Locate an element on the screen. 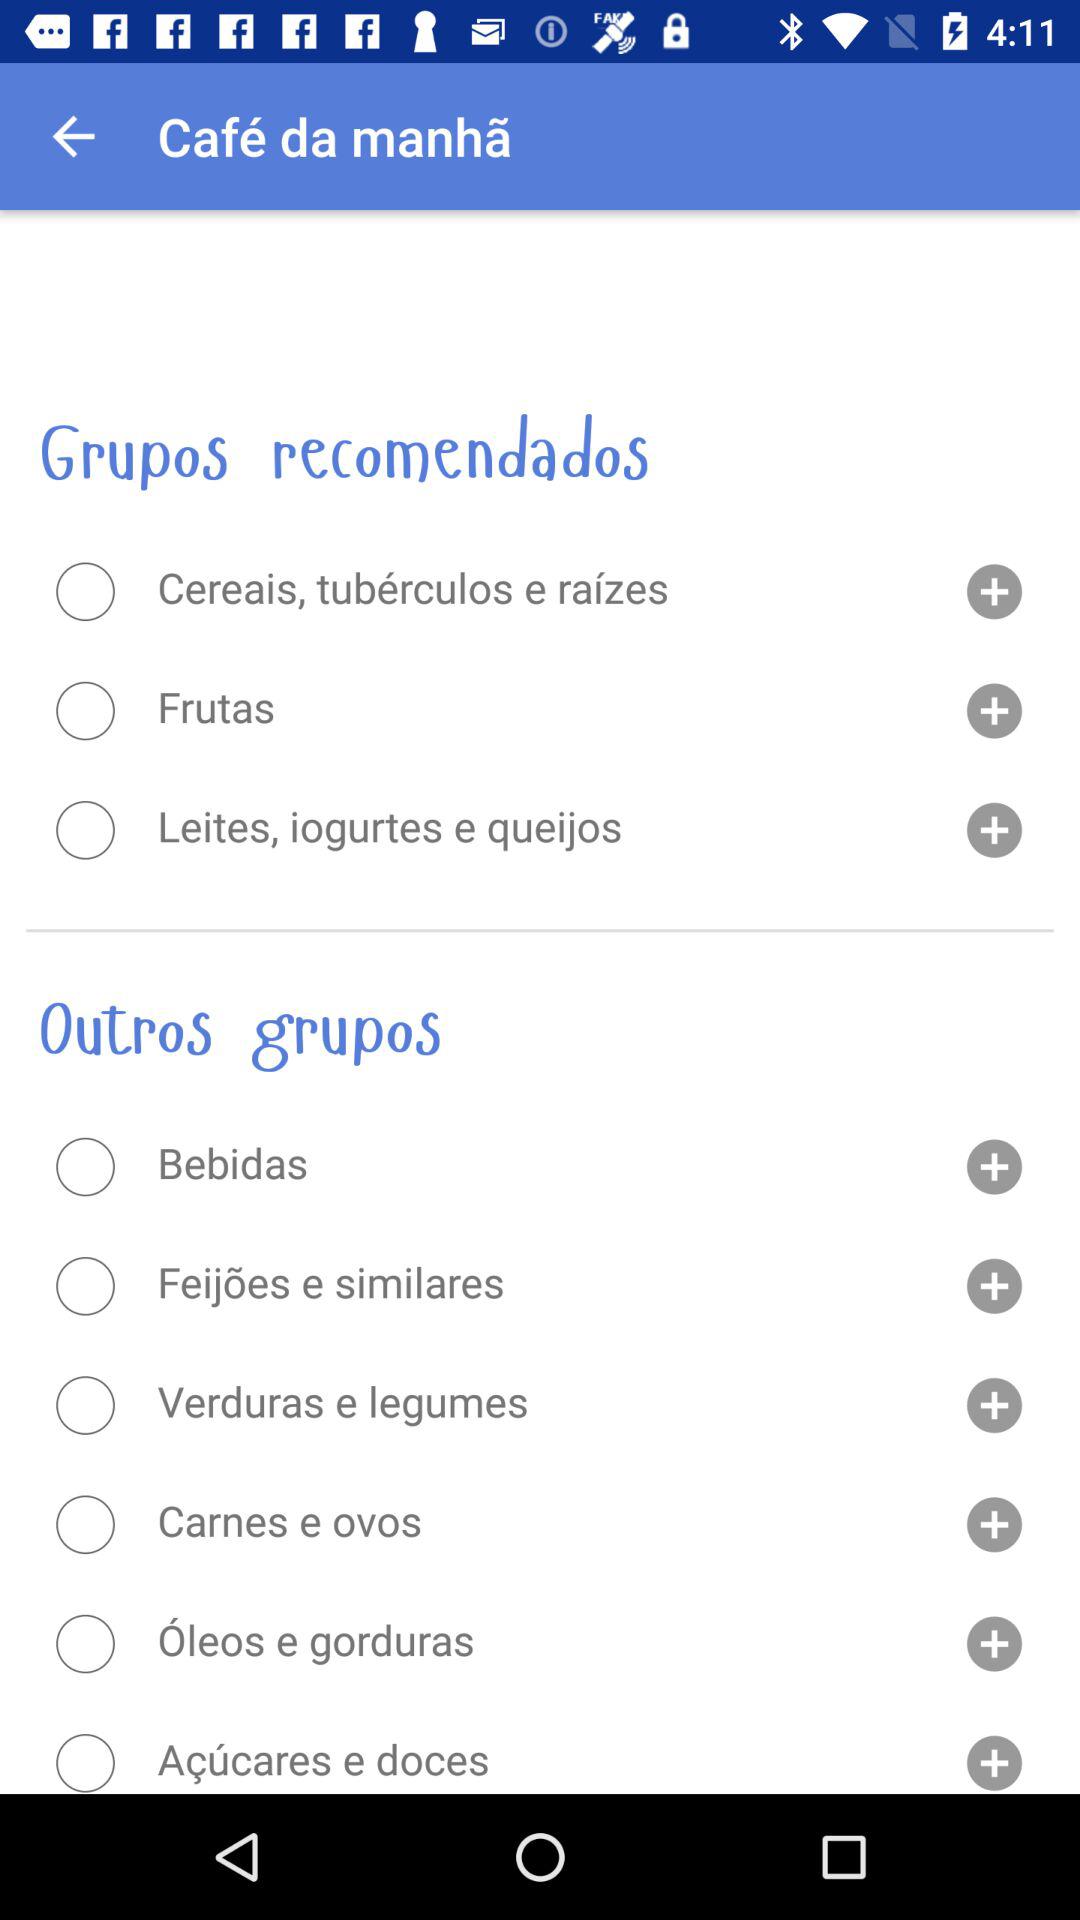 The width and height of the screenshot is (1080, 1920). click group is located at coordinates (85, 830).